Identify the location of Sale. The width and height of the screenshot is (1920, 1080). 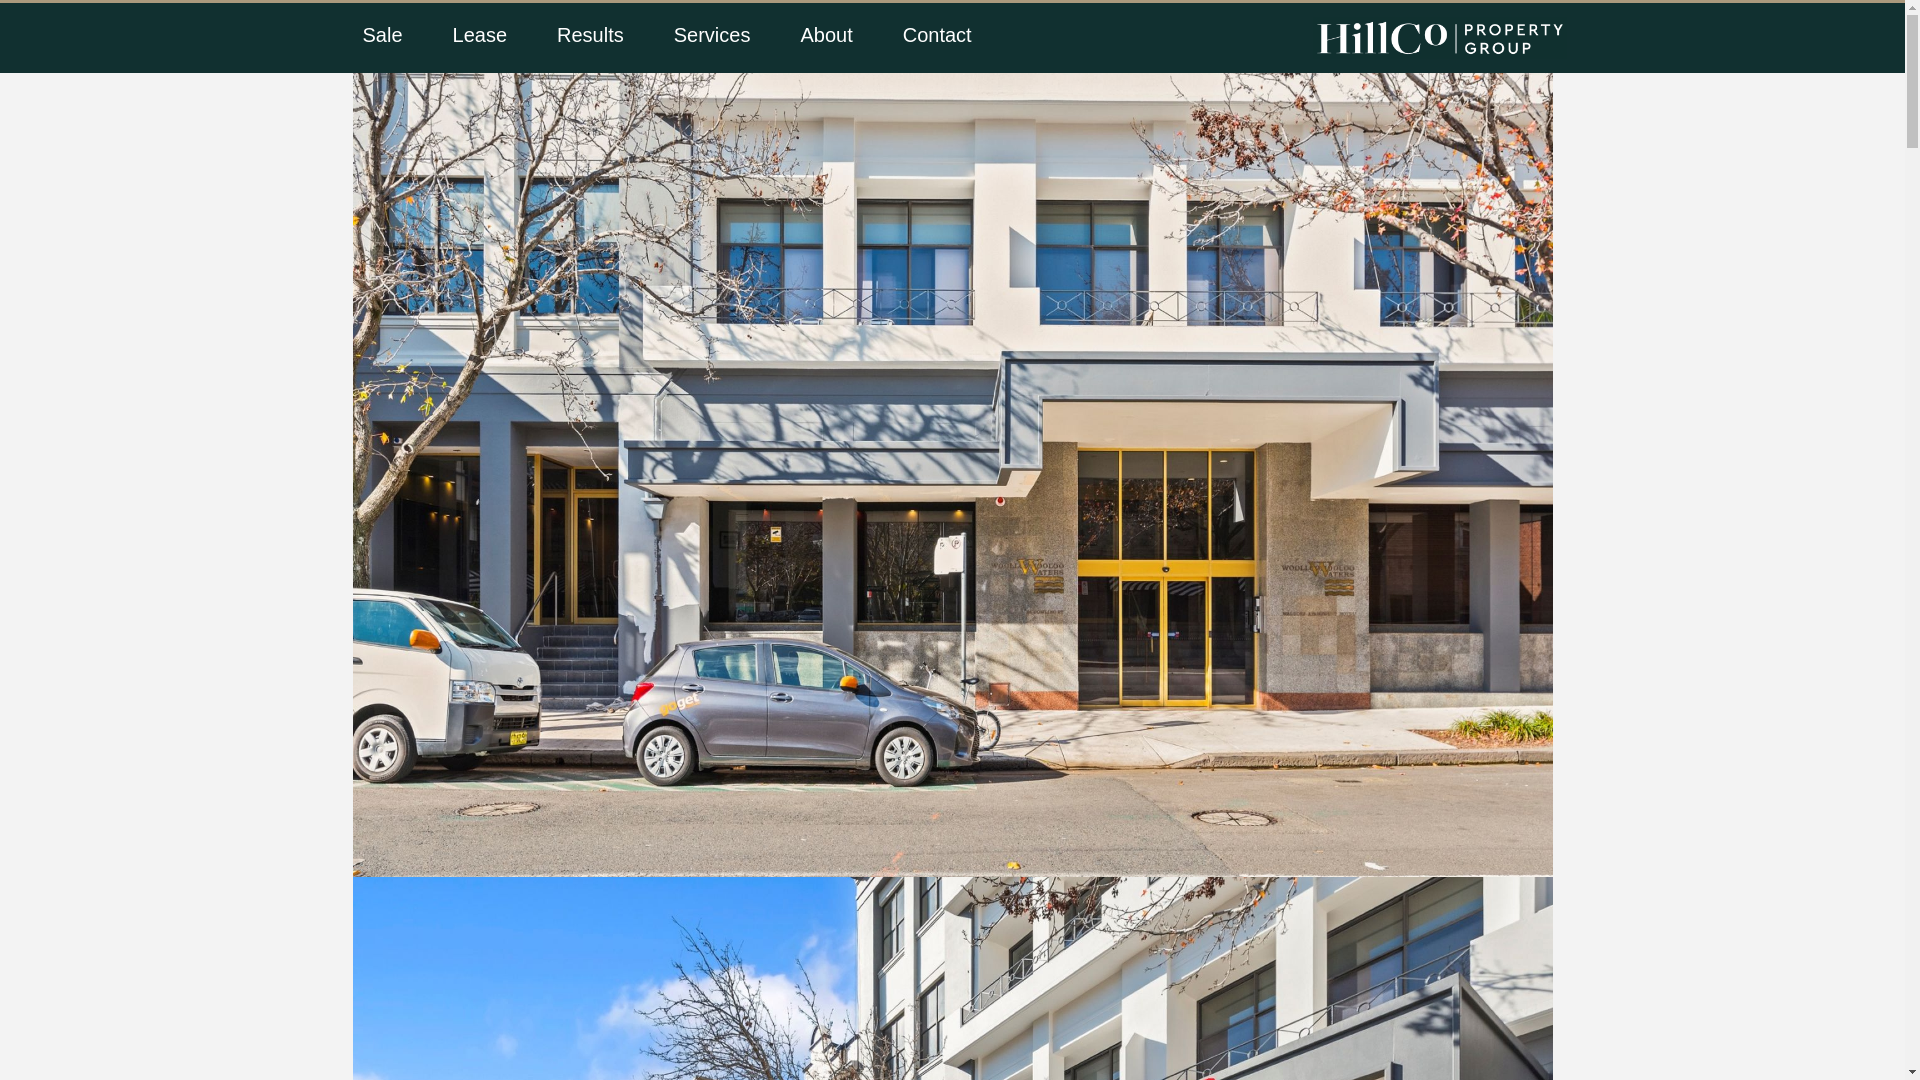
(383, 35).